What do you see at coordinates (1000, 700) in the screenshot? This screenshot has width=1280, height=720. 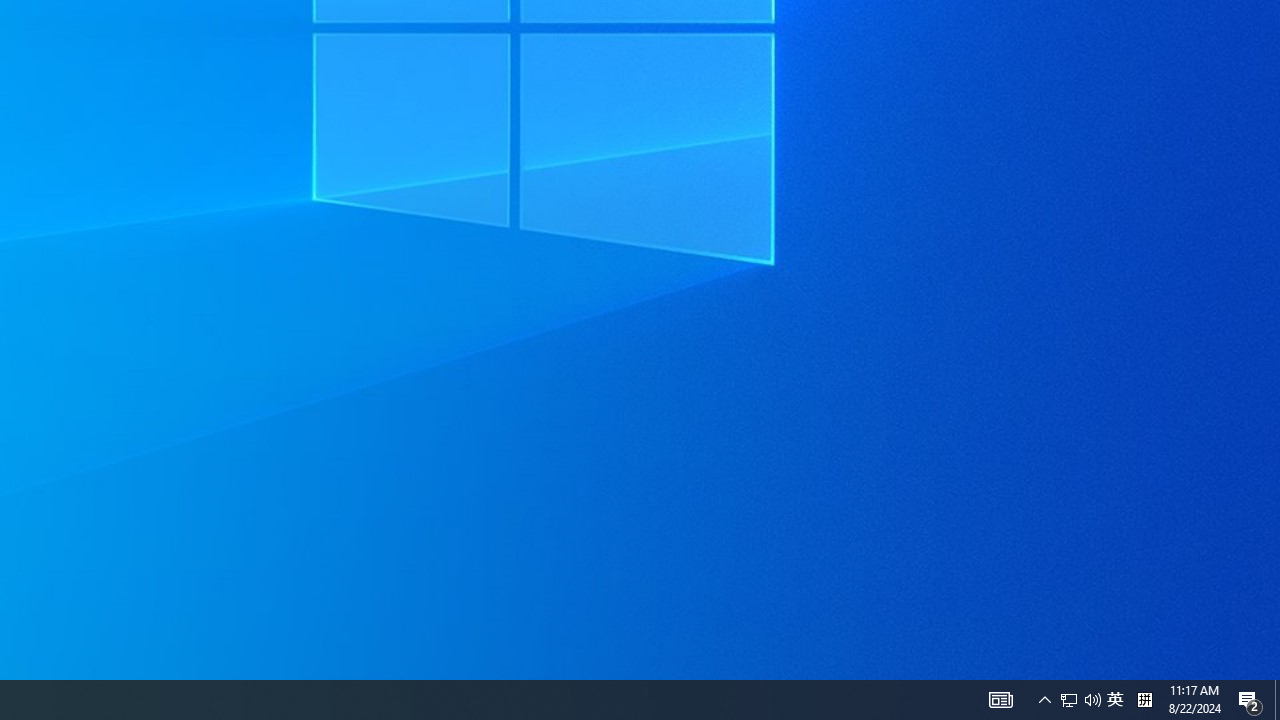 I see `AutomationID: 4105` at bounding box center [1000, 700].